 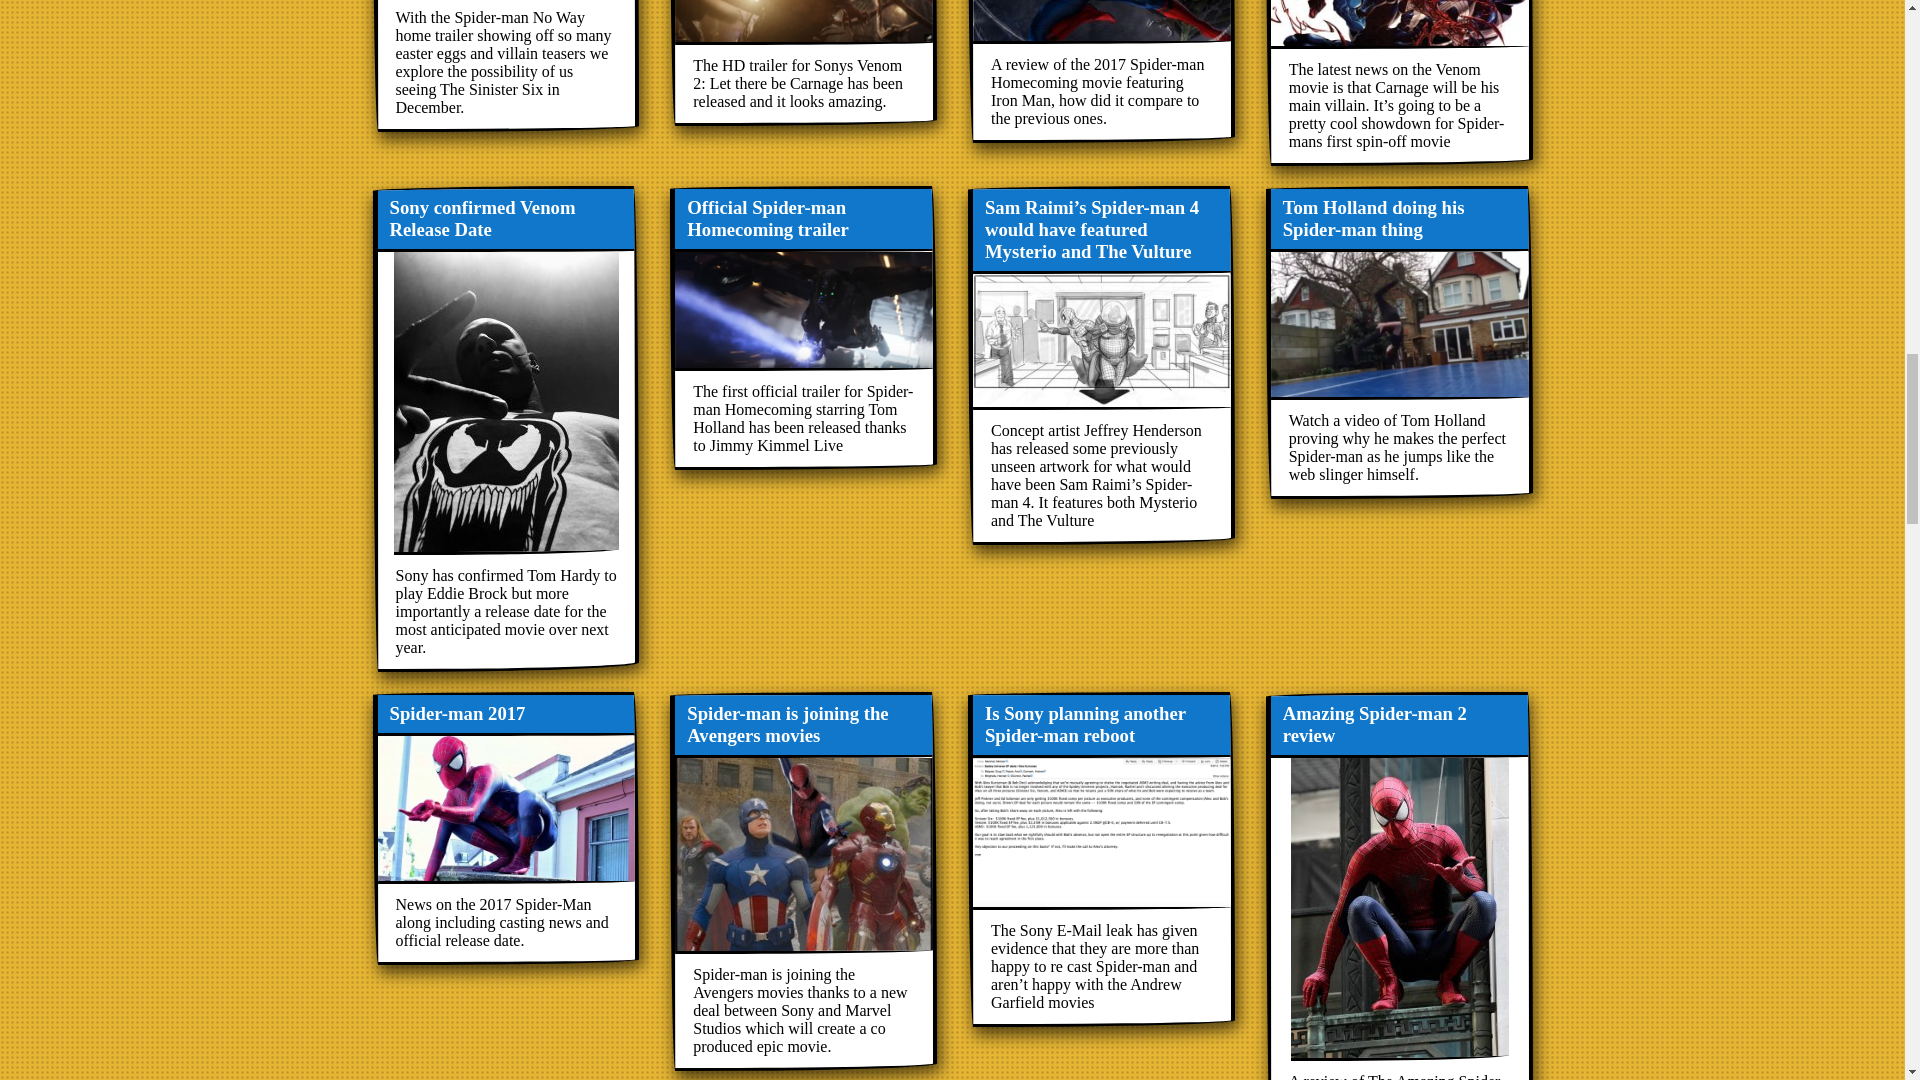 I want to click on Spider-man Homecoming Review, so click(x=1100, y=70).